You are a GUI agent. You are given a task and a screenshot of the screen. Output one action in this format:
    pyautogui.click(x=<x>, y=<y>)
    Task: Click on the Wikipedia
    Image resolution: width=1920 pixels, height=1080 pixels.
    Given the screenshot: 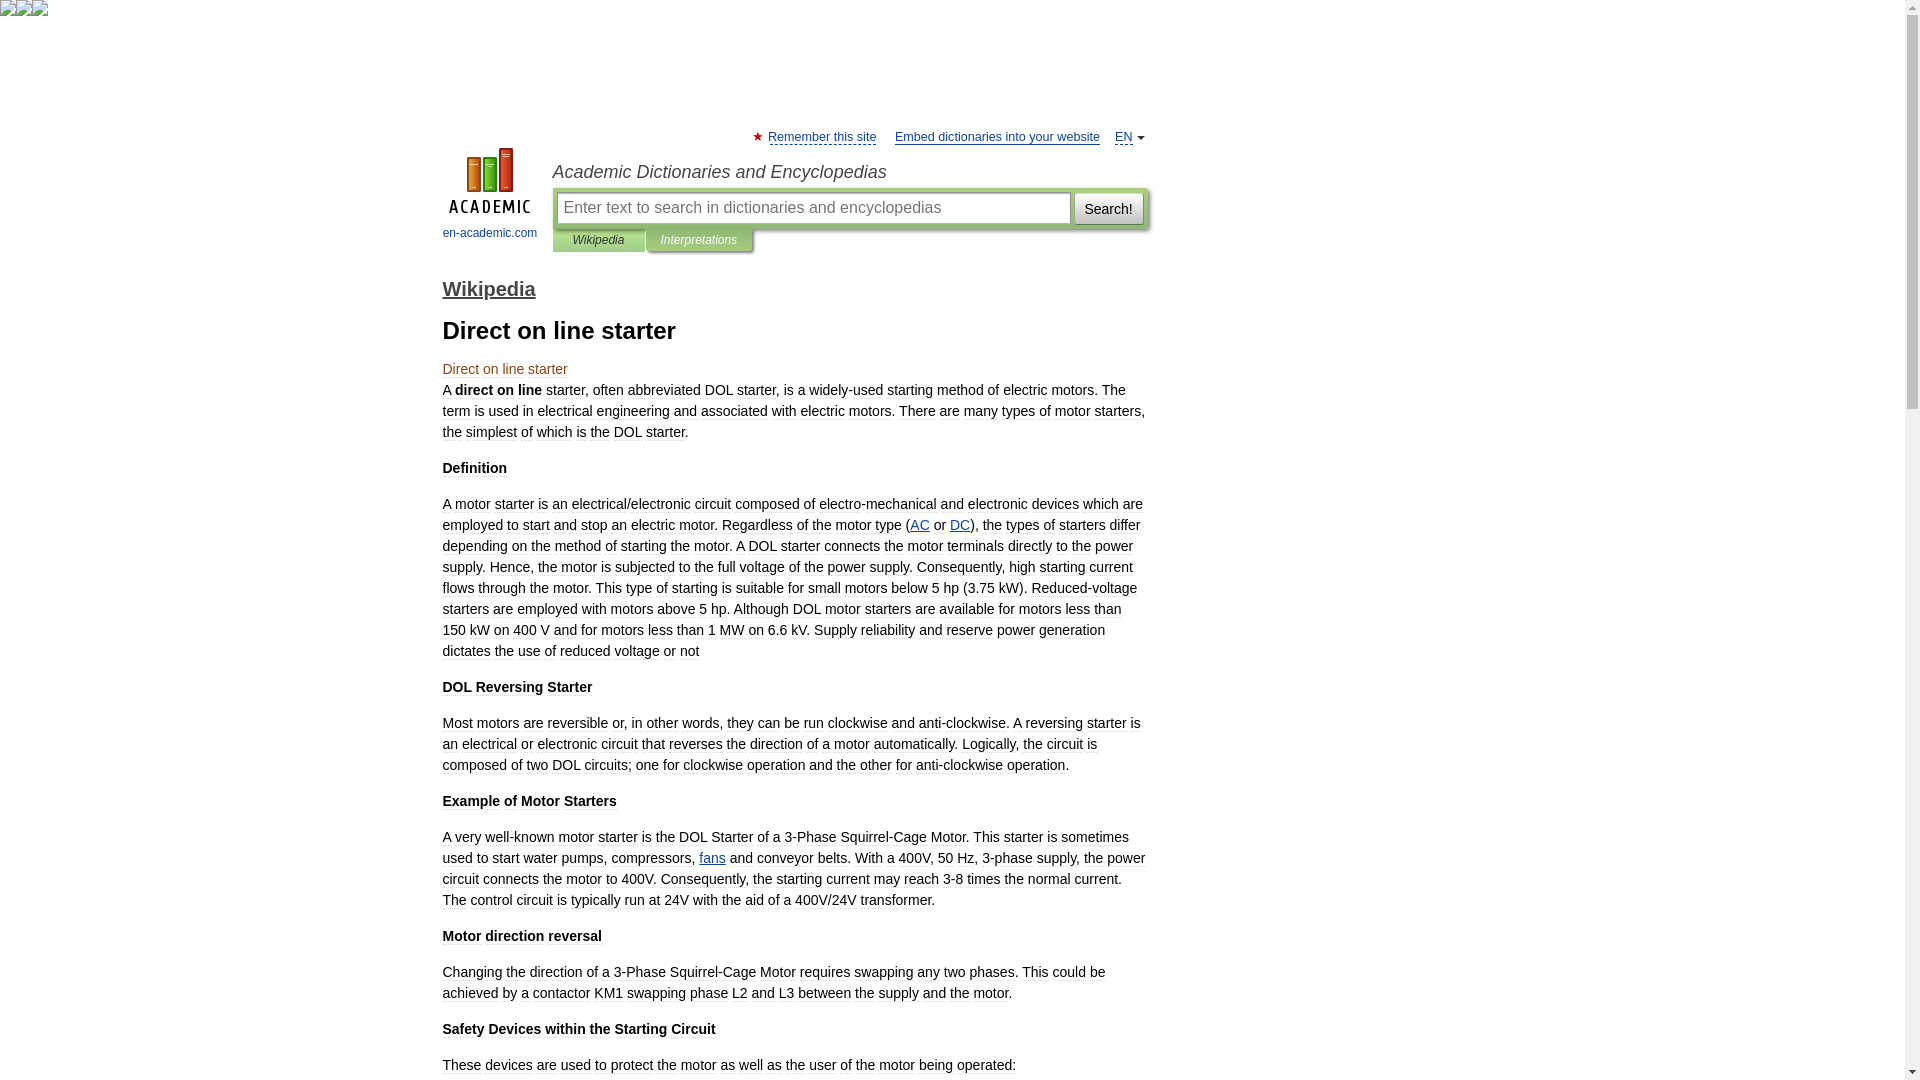 What is the action you would take?
    pyautogui.click(x=488, y=288)
    